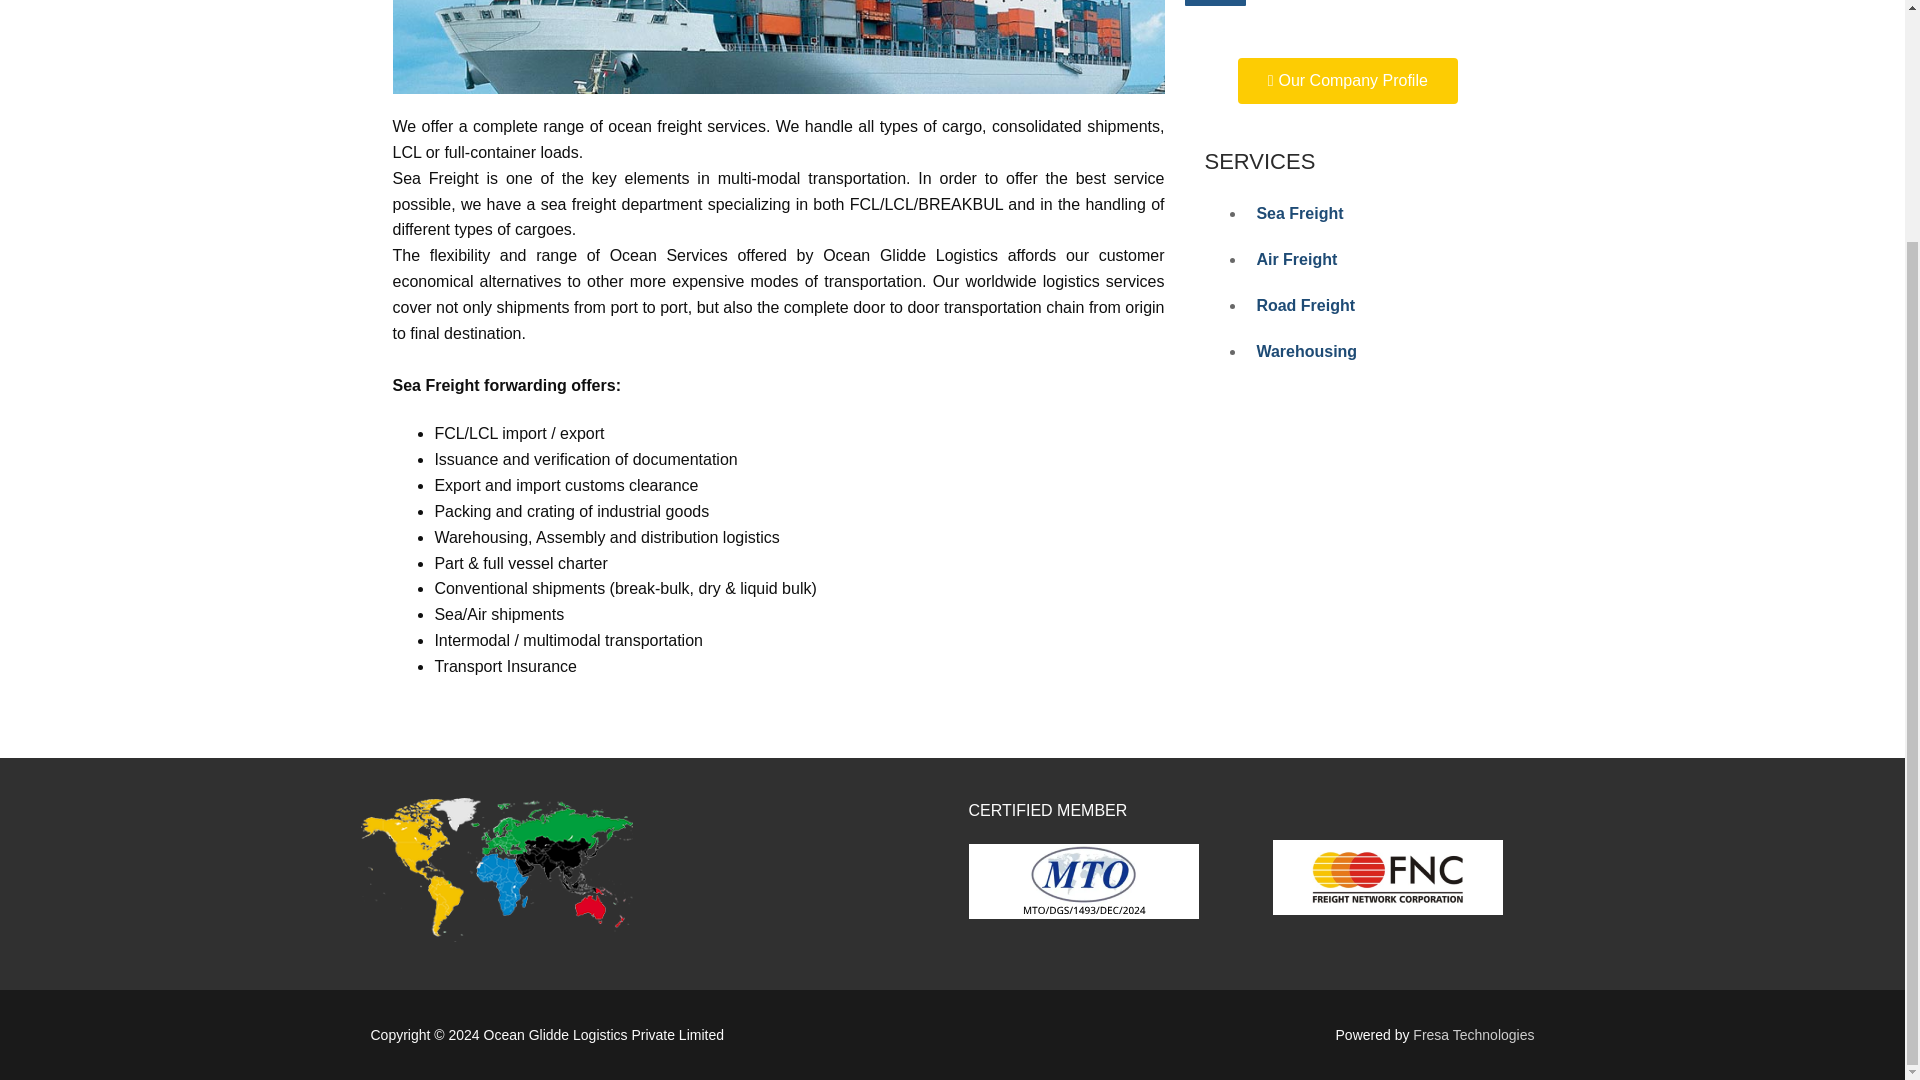 The image size is (1920, 1080). Describe the element at coordinates (1348, 80) in the screenshot. I see `Our Company Profile` at that location.